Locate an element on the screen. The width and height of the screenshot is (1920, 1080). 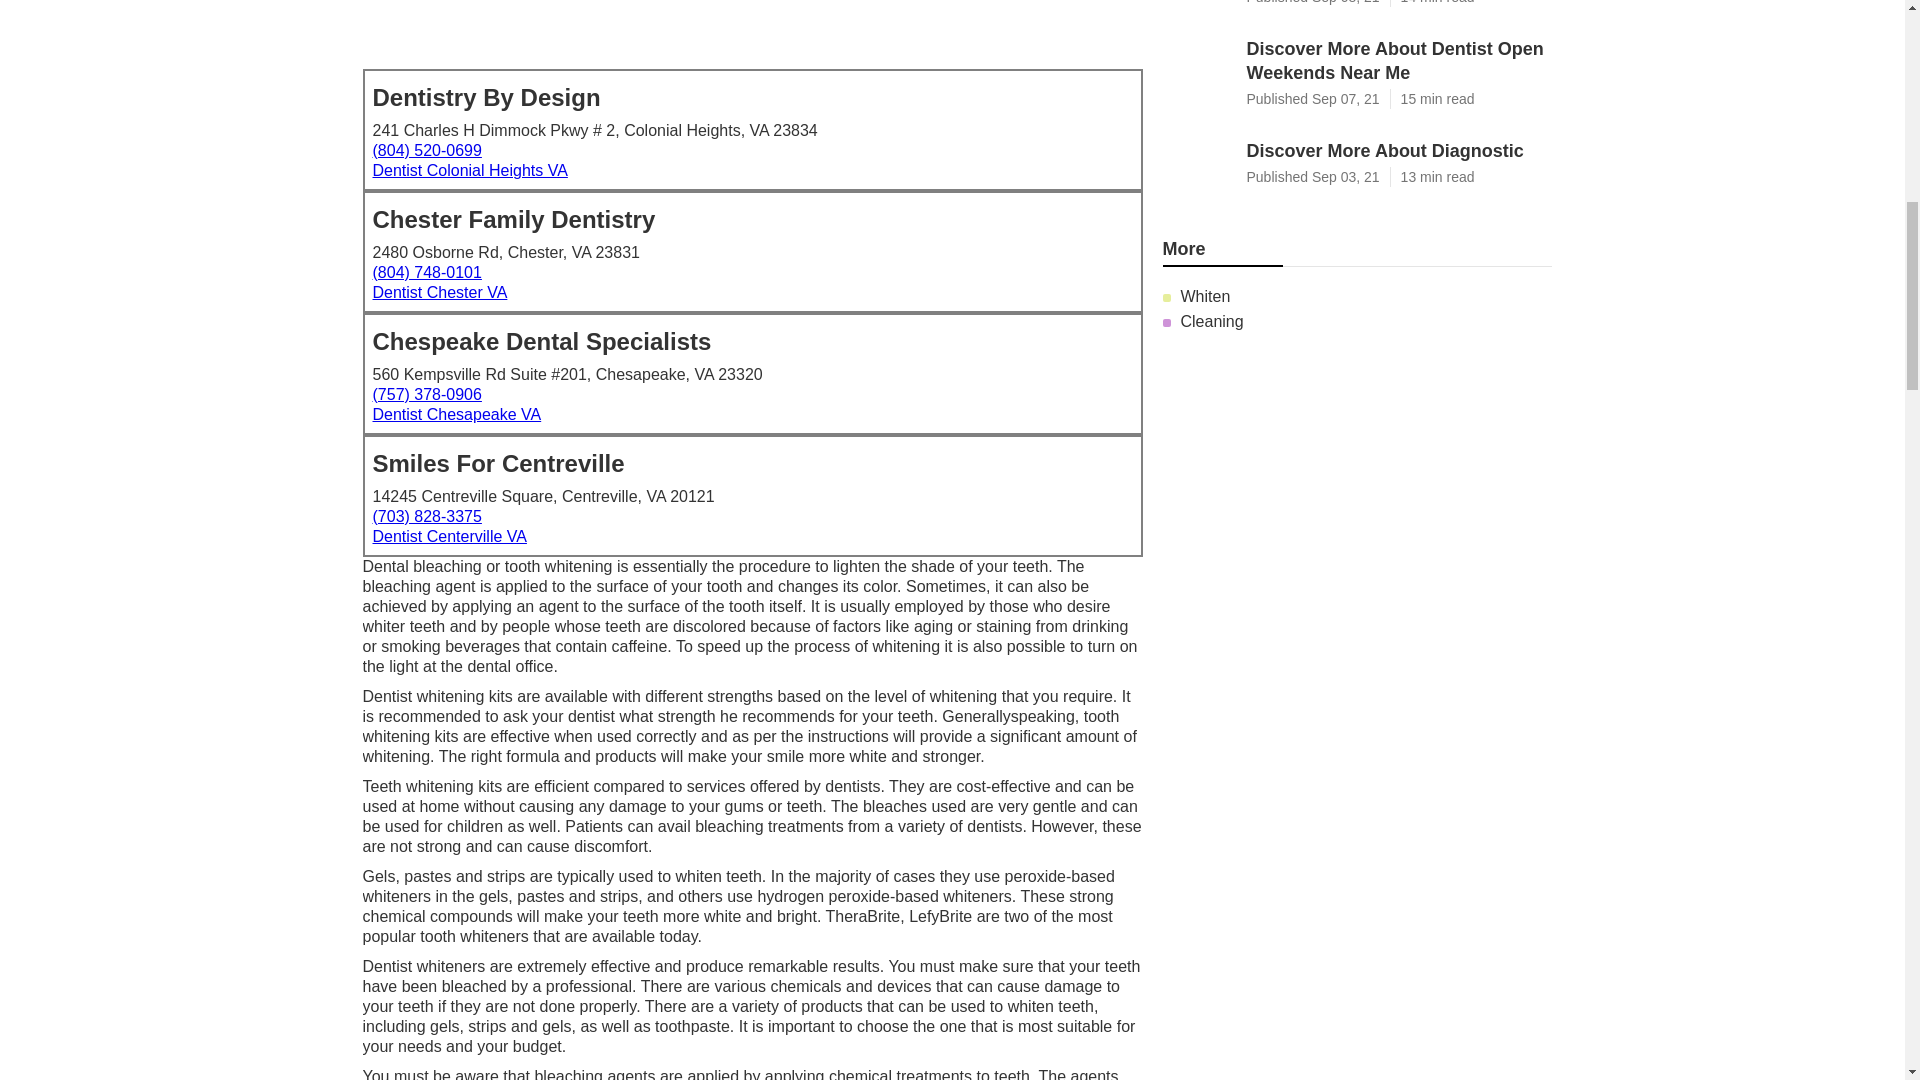
Dentist Centerville VA is located at coordinates (449, 536).